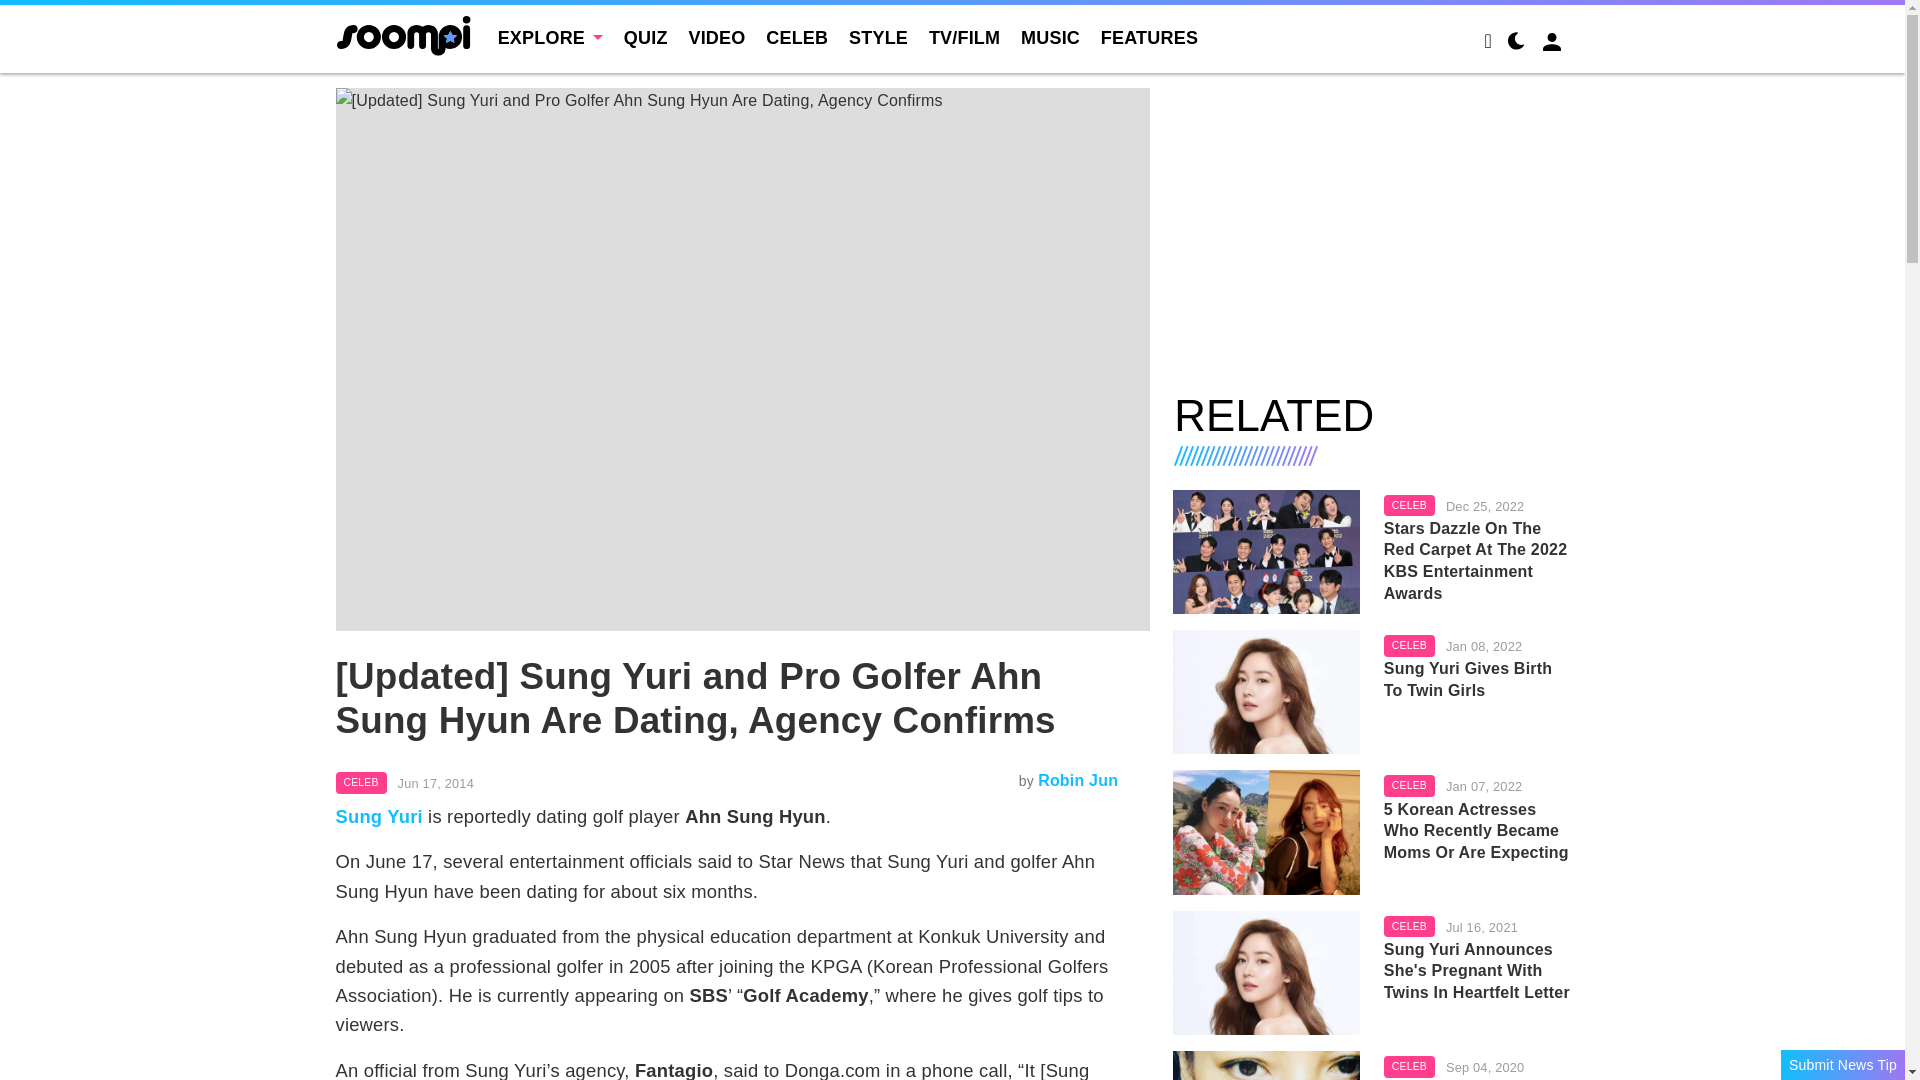 This screenshot has height=1080, width=1920. Describe the element at coordinates (362, 782) in the screenshot. I see `Celeb` at that location.